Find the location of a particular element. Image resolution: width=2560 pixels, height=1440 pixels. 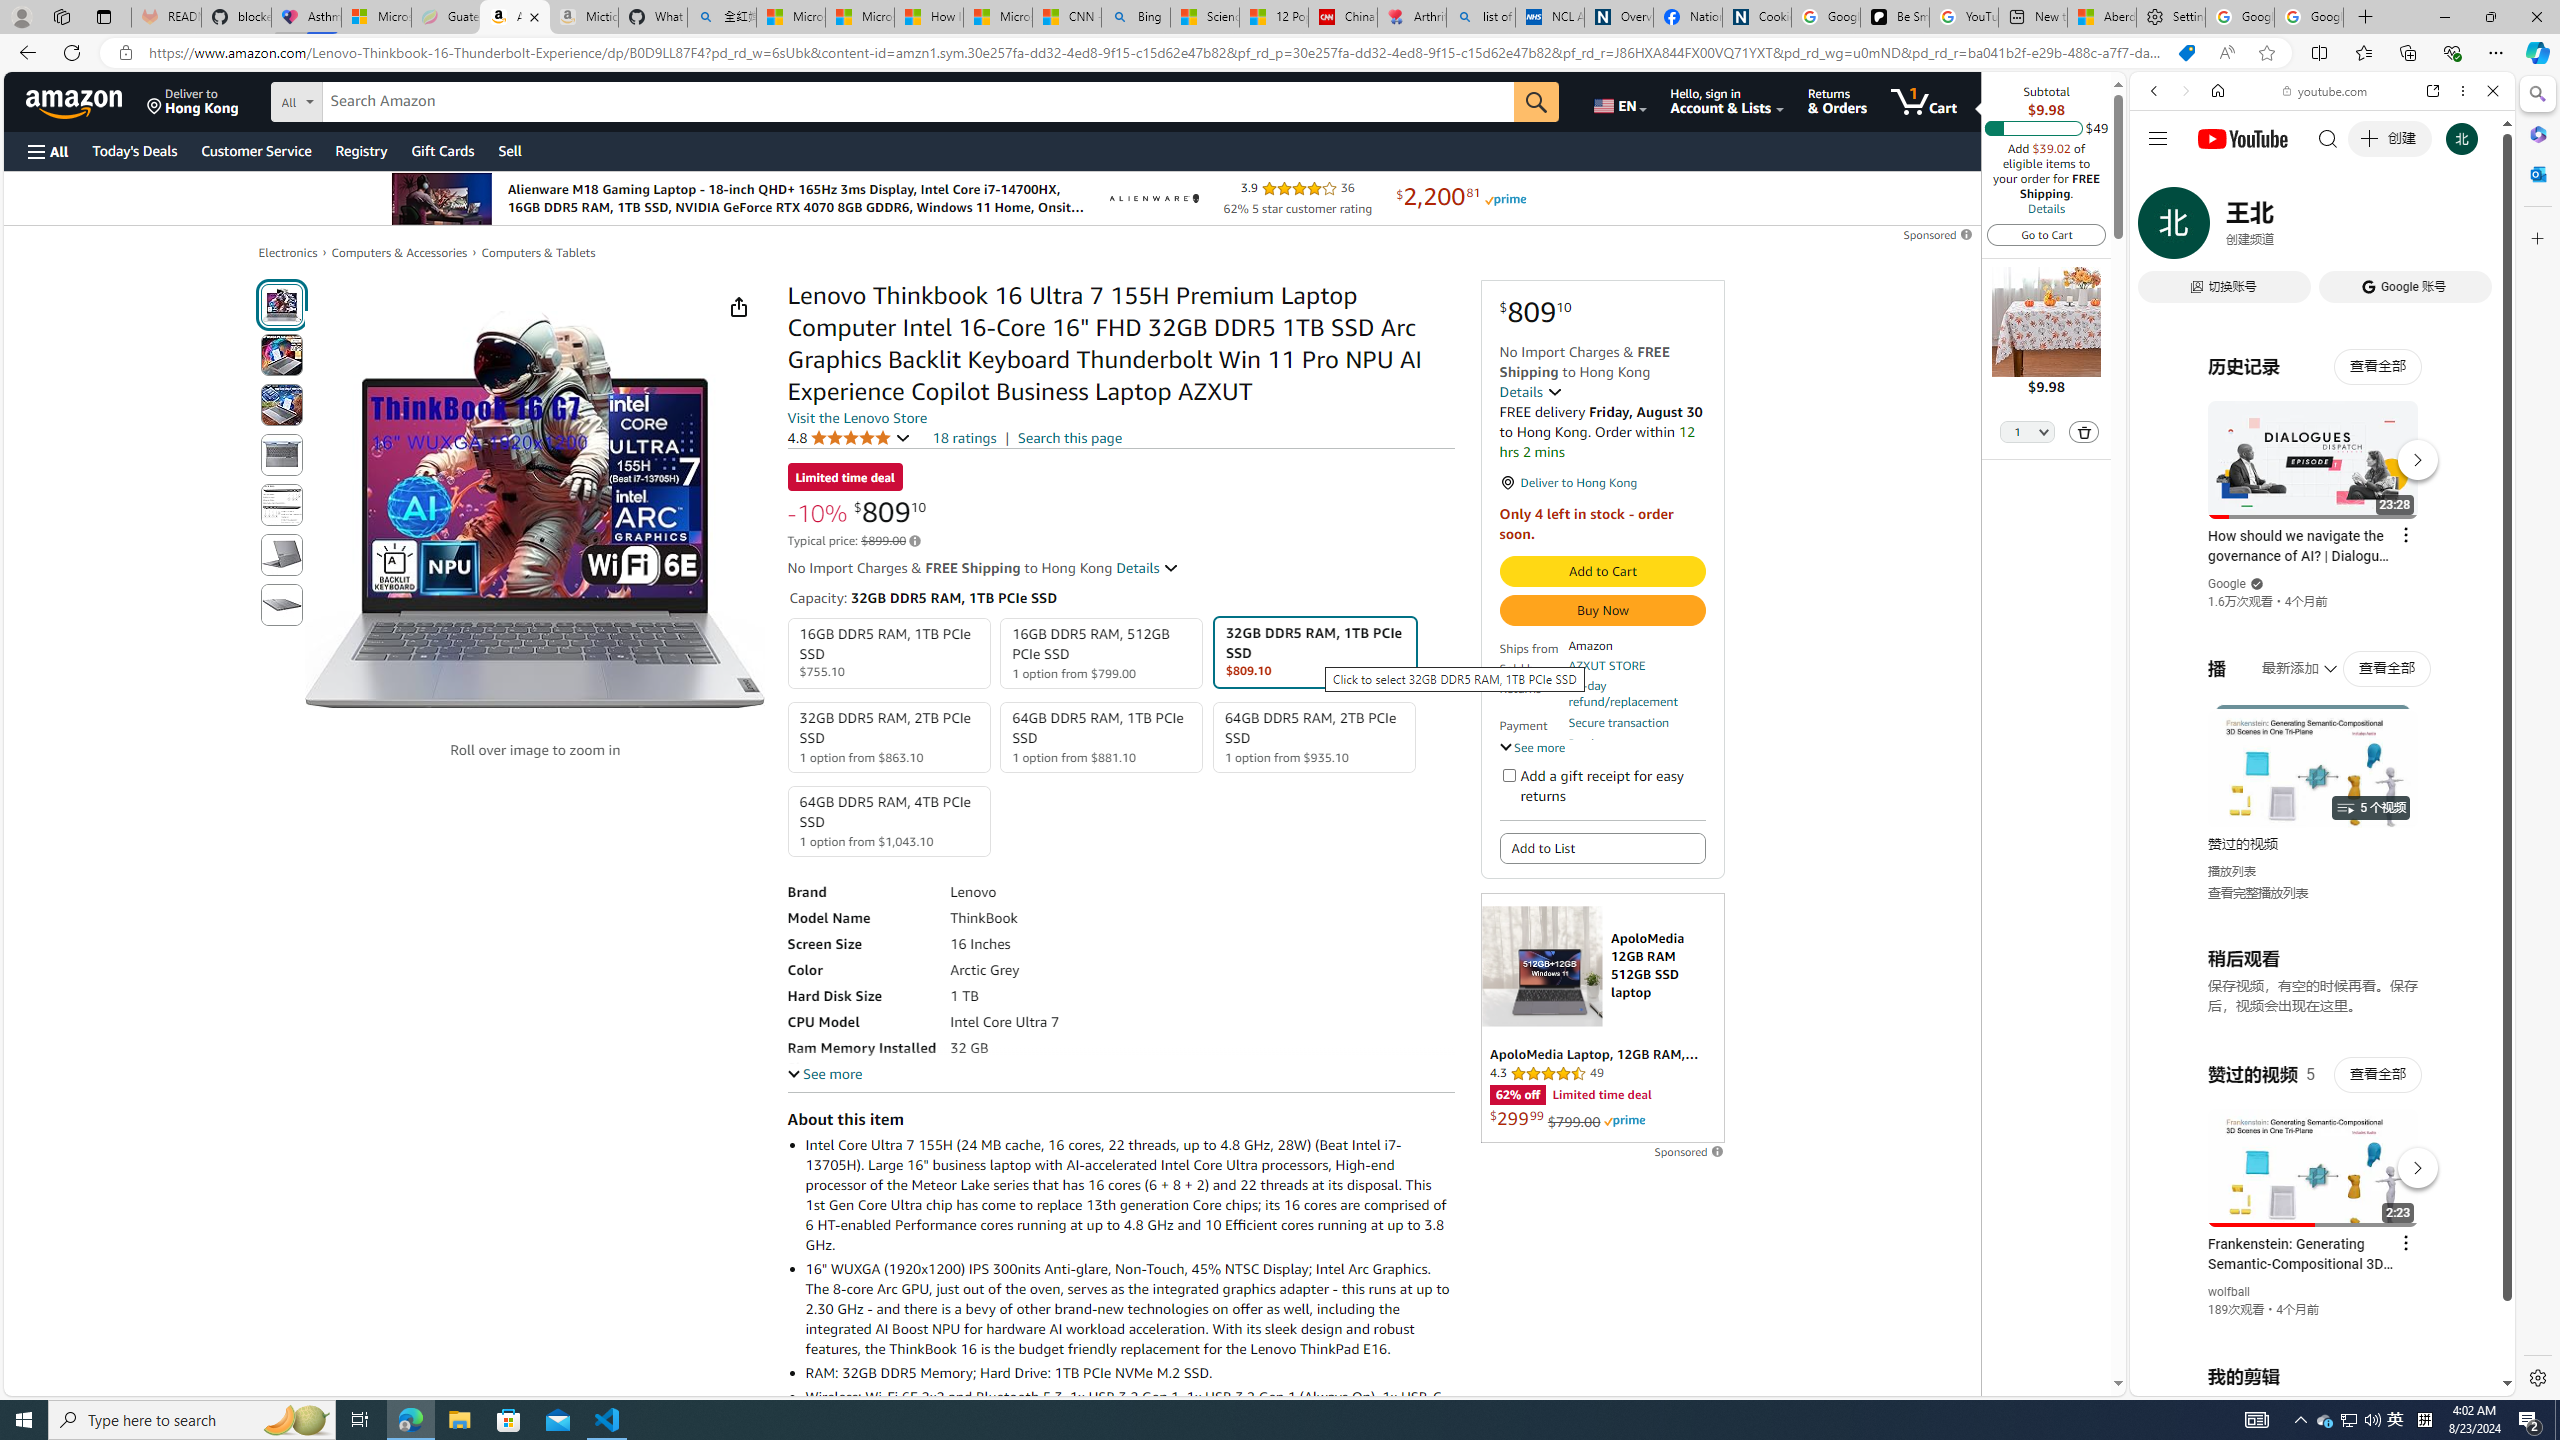

Deliver to Hong Kong is located at coordinates (193, 101).